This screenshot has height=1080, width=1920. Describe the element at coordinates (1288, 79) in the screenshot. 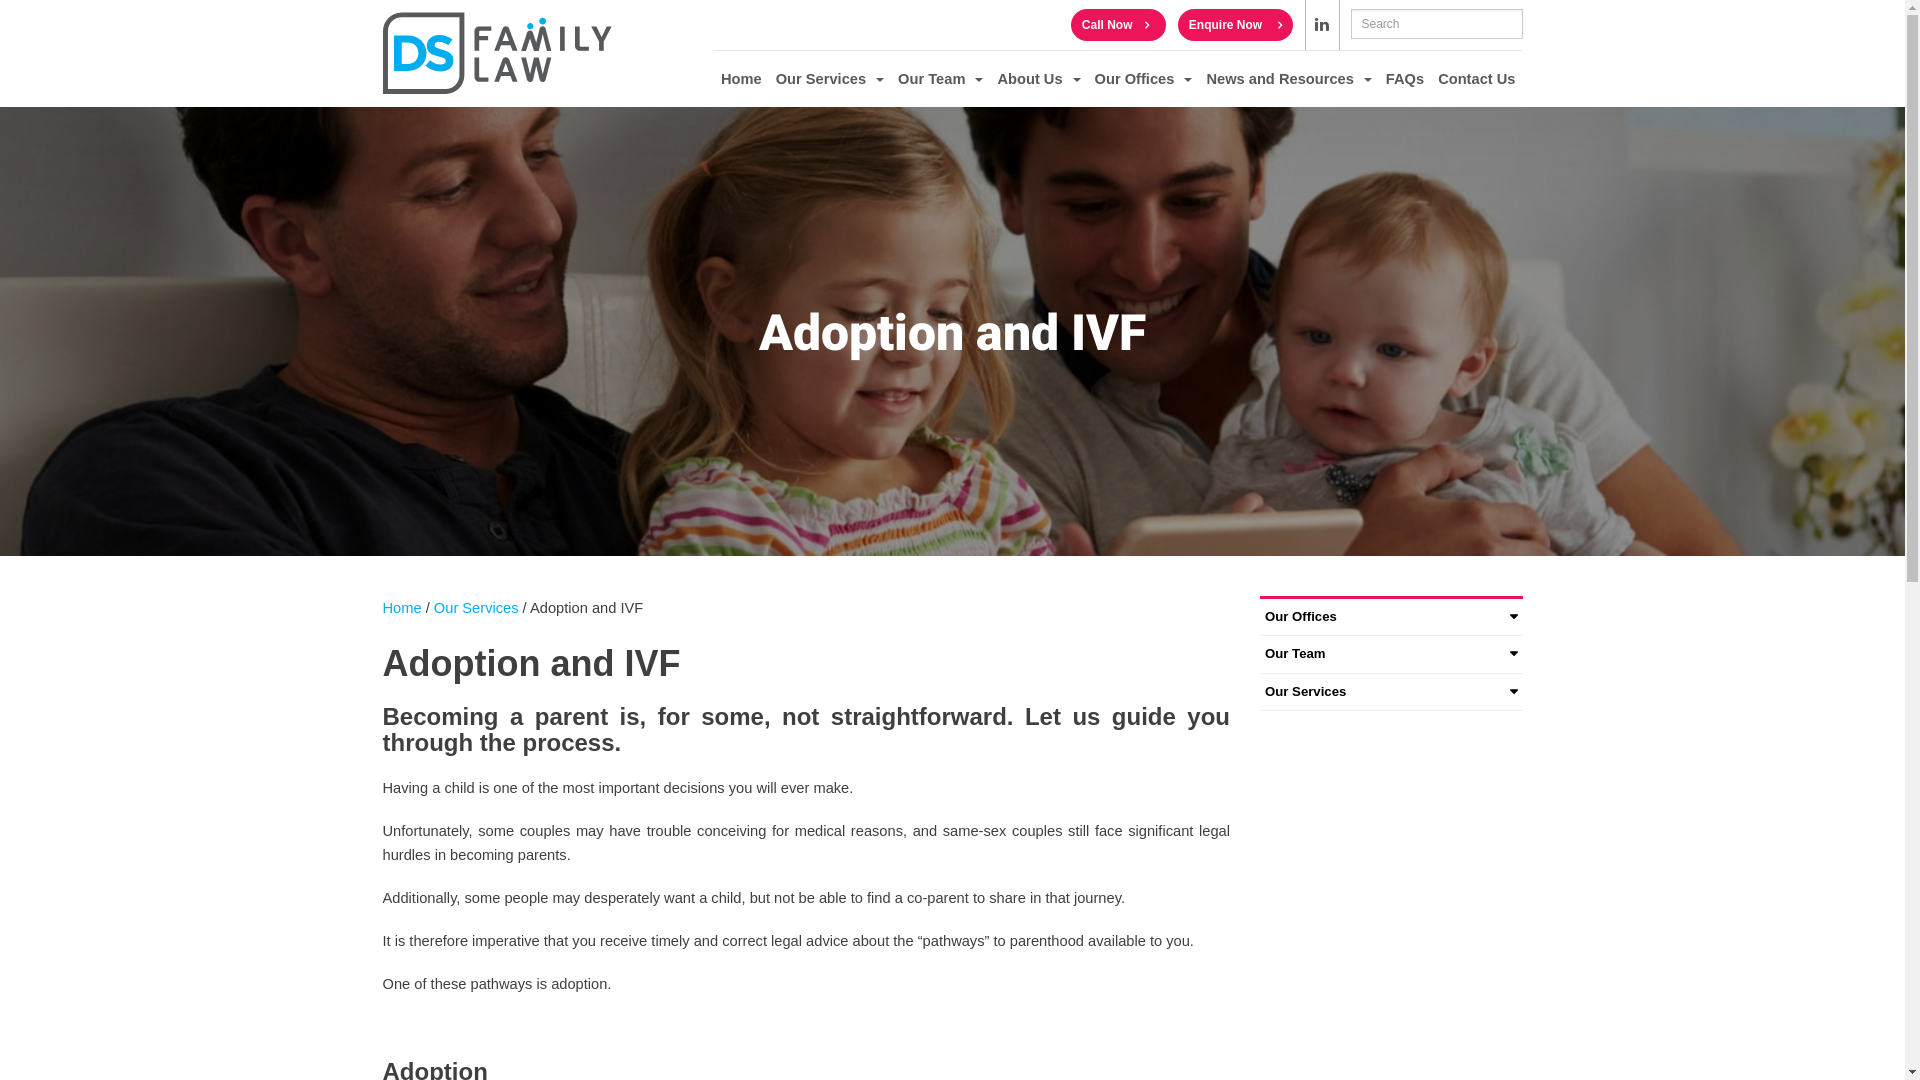

I see `News and Resources` at that location.